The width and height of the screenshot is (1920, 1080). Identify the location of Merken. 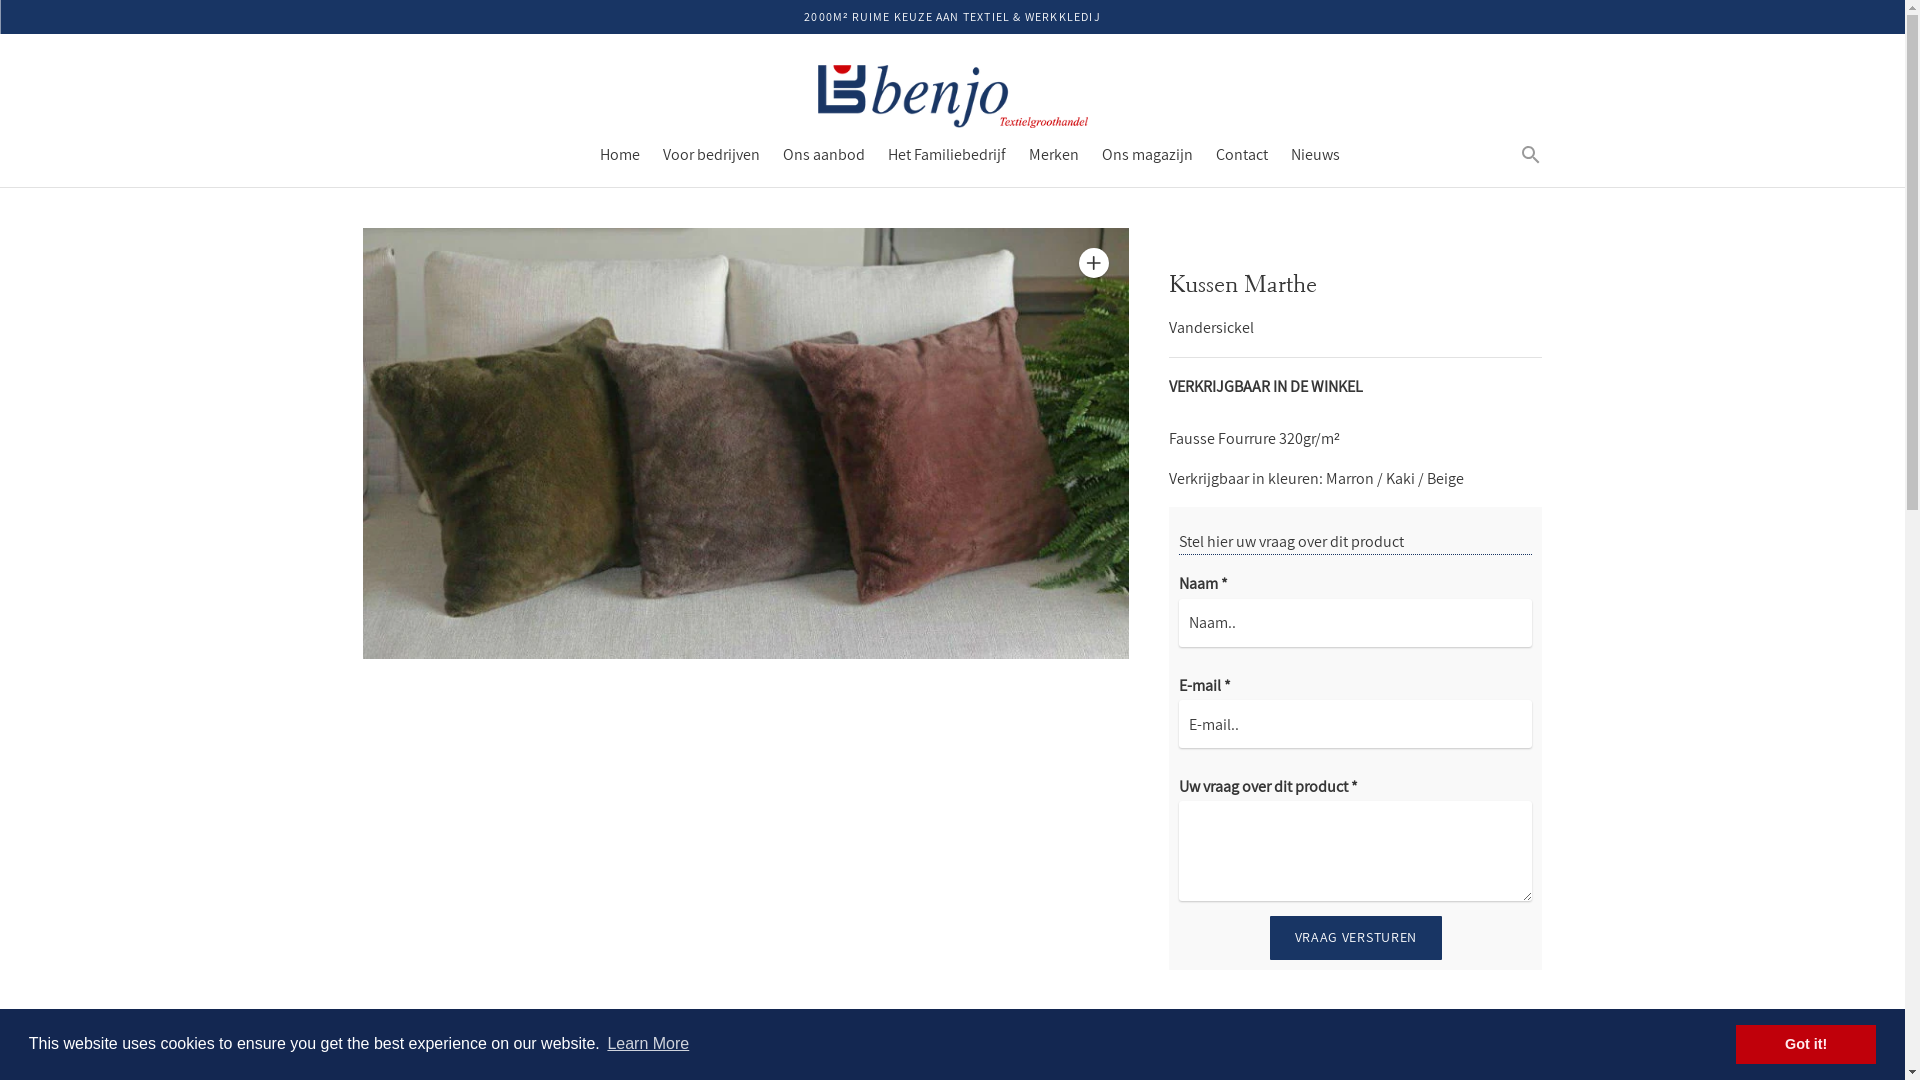
(1053, 154).